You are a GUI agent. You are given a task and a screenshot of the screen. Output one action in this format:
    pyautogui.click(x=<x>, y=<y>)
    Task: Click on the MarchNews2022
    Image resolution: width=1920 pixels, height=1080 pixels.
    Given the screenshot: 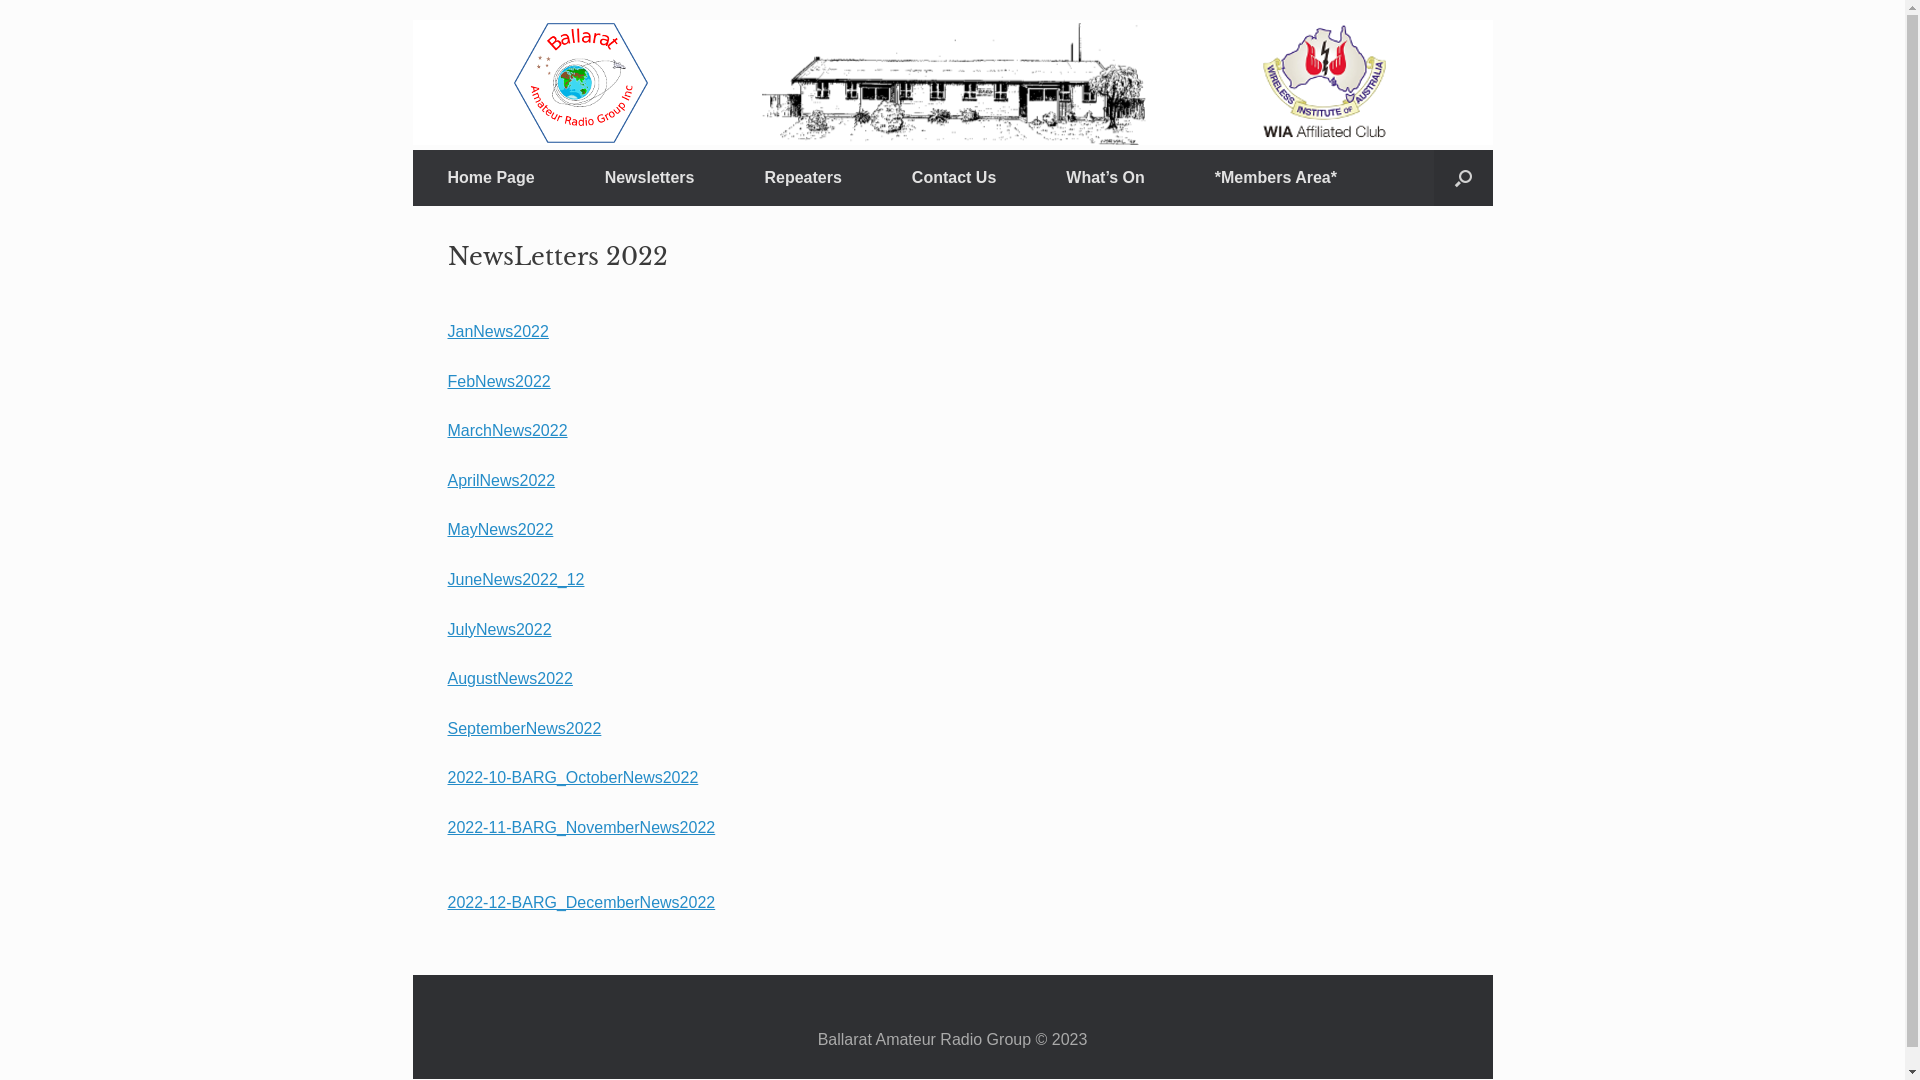 What is the action you would take?
    pyautogui.click(x=508, y=430)
    